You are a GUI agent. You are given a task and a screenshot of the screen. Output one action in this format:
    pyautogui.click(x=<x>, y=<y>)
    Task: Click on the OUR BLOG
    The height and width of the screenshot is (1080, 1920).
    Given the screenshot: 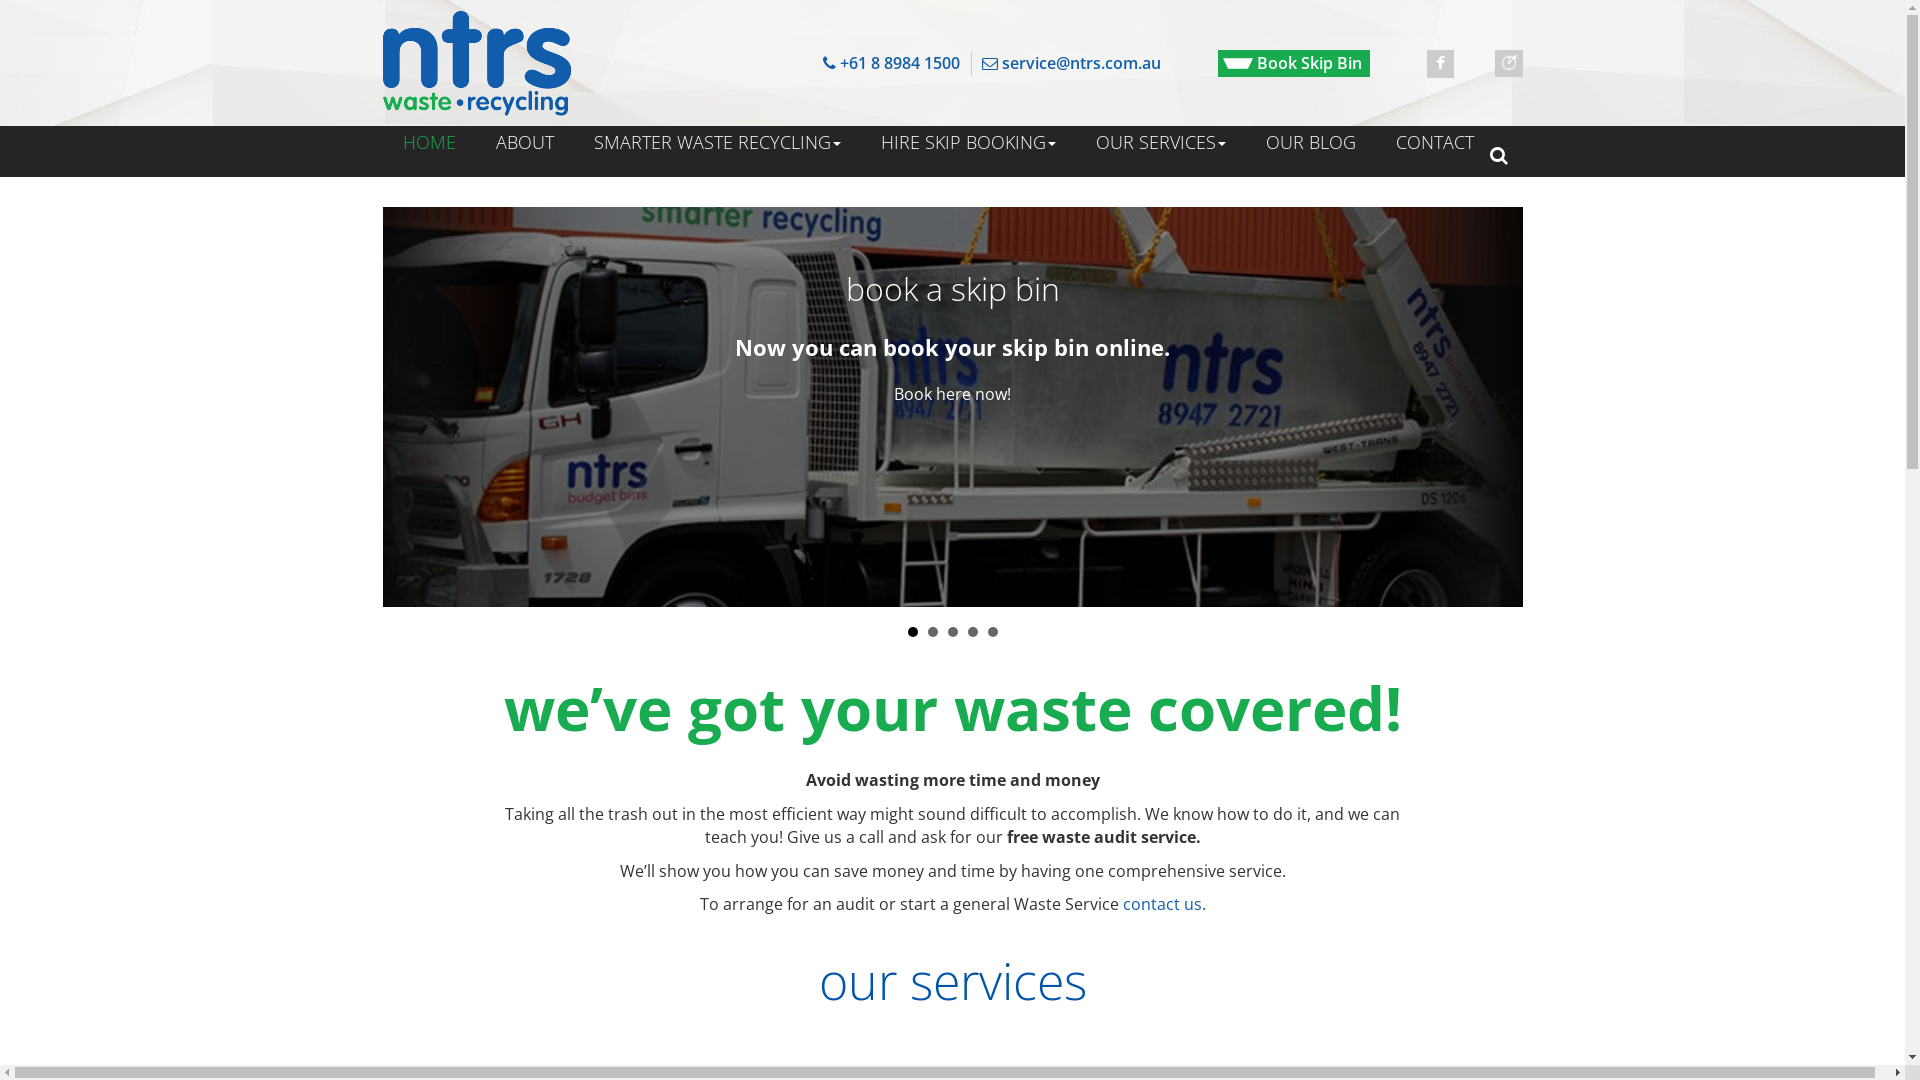 What is the action you would take?
    pyautogui.click(x=1311, y=142)
    